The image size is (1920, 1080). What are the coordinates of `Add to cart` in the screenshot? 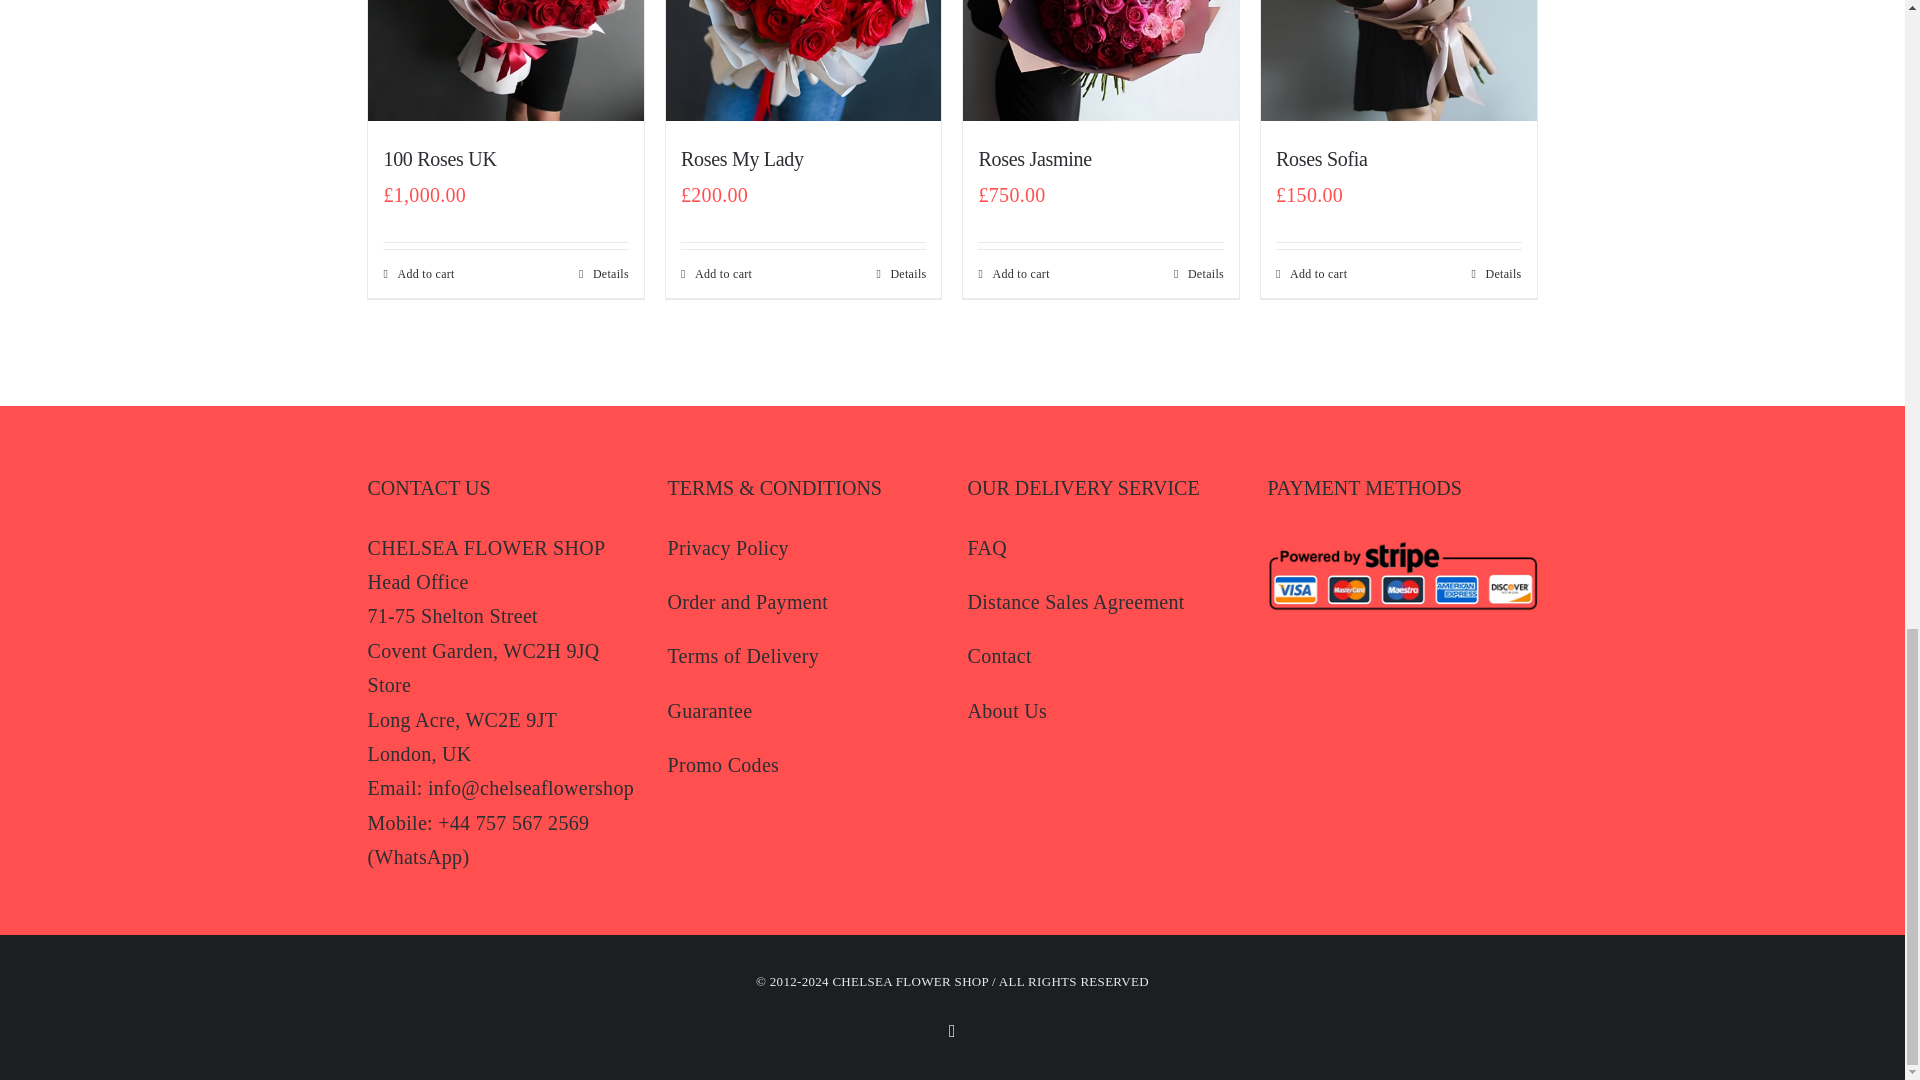 It's located at (1312, 273).